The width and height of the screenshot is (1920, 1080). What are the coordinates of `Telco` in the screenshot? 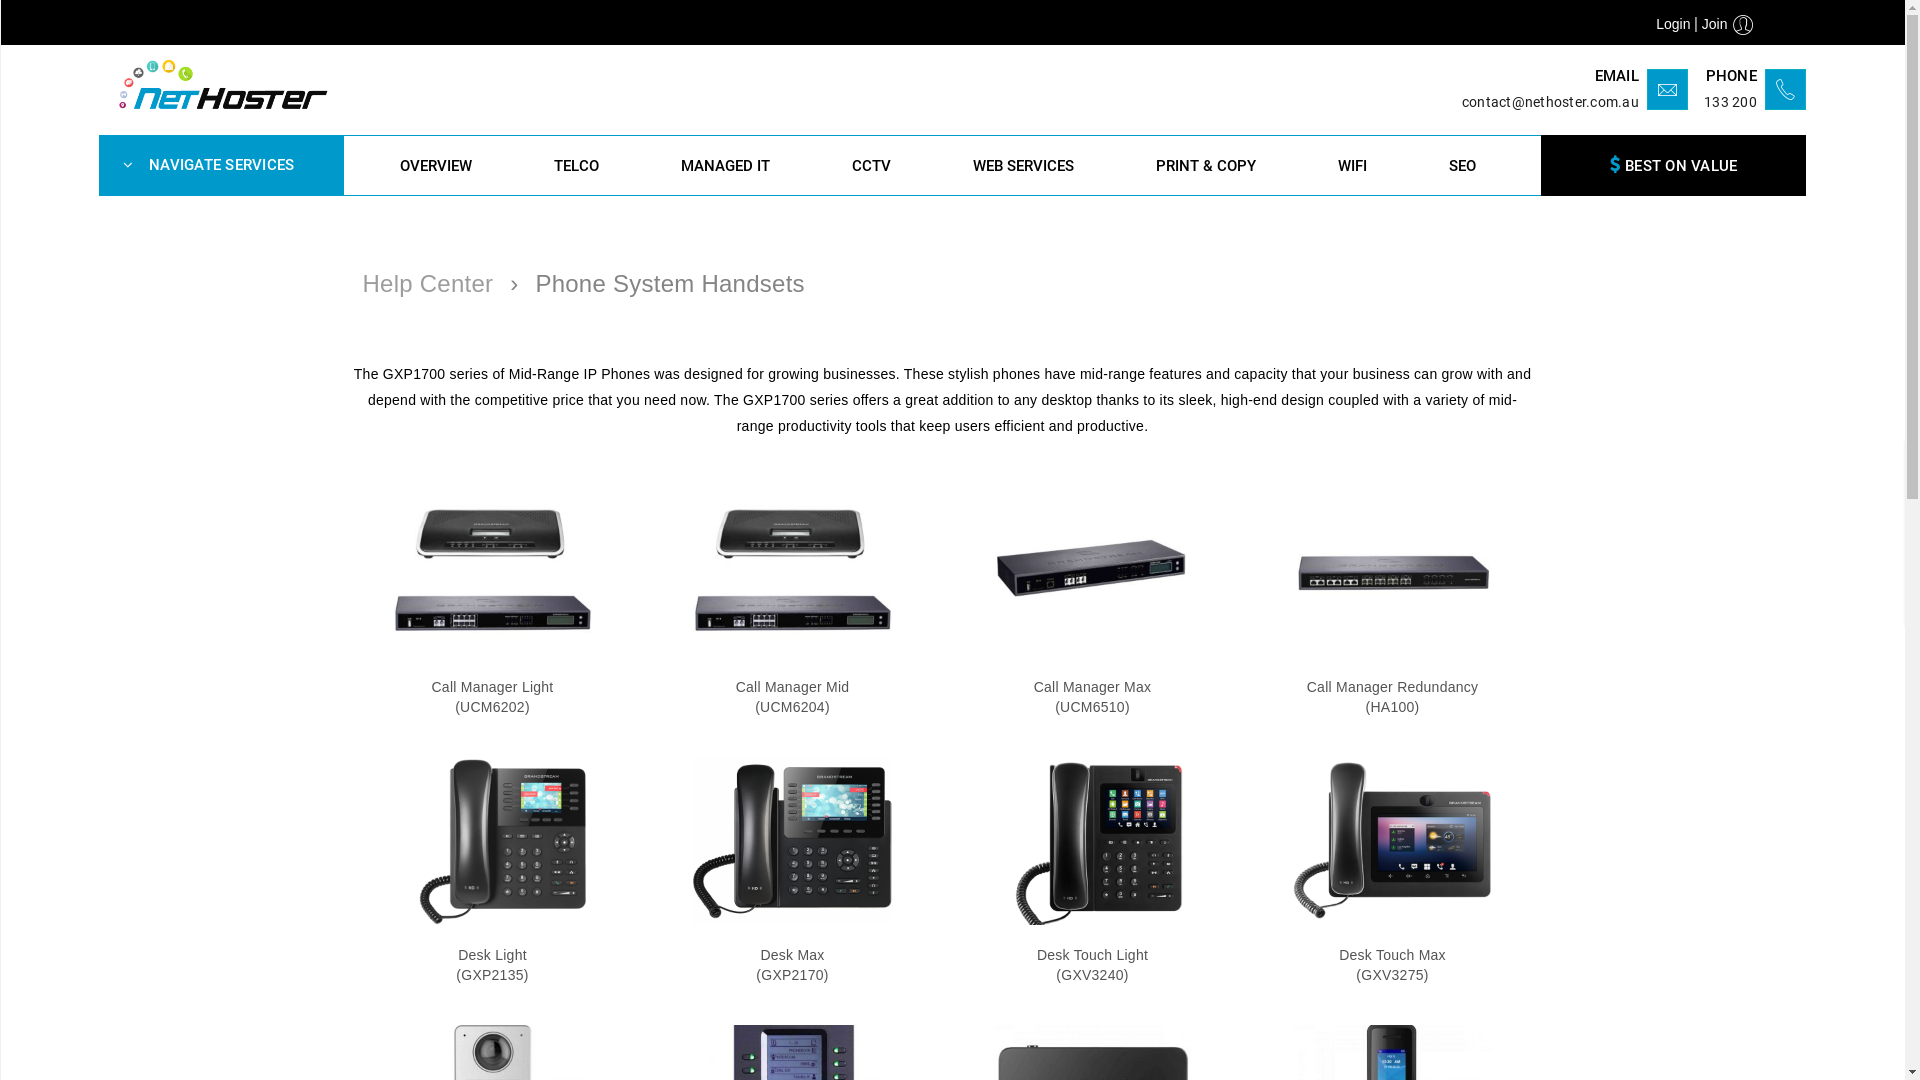 It's located at (379, 806).